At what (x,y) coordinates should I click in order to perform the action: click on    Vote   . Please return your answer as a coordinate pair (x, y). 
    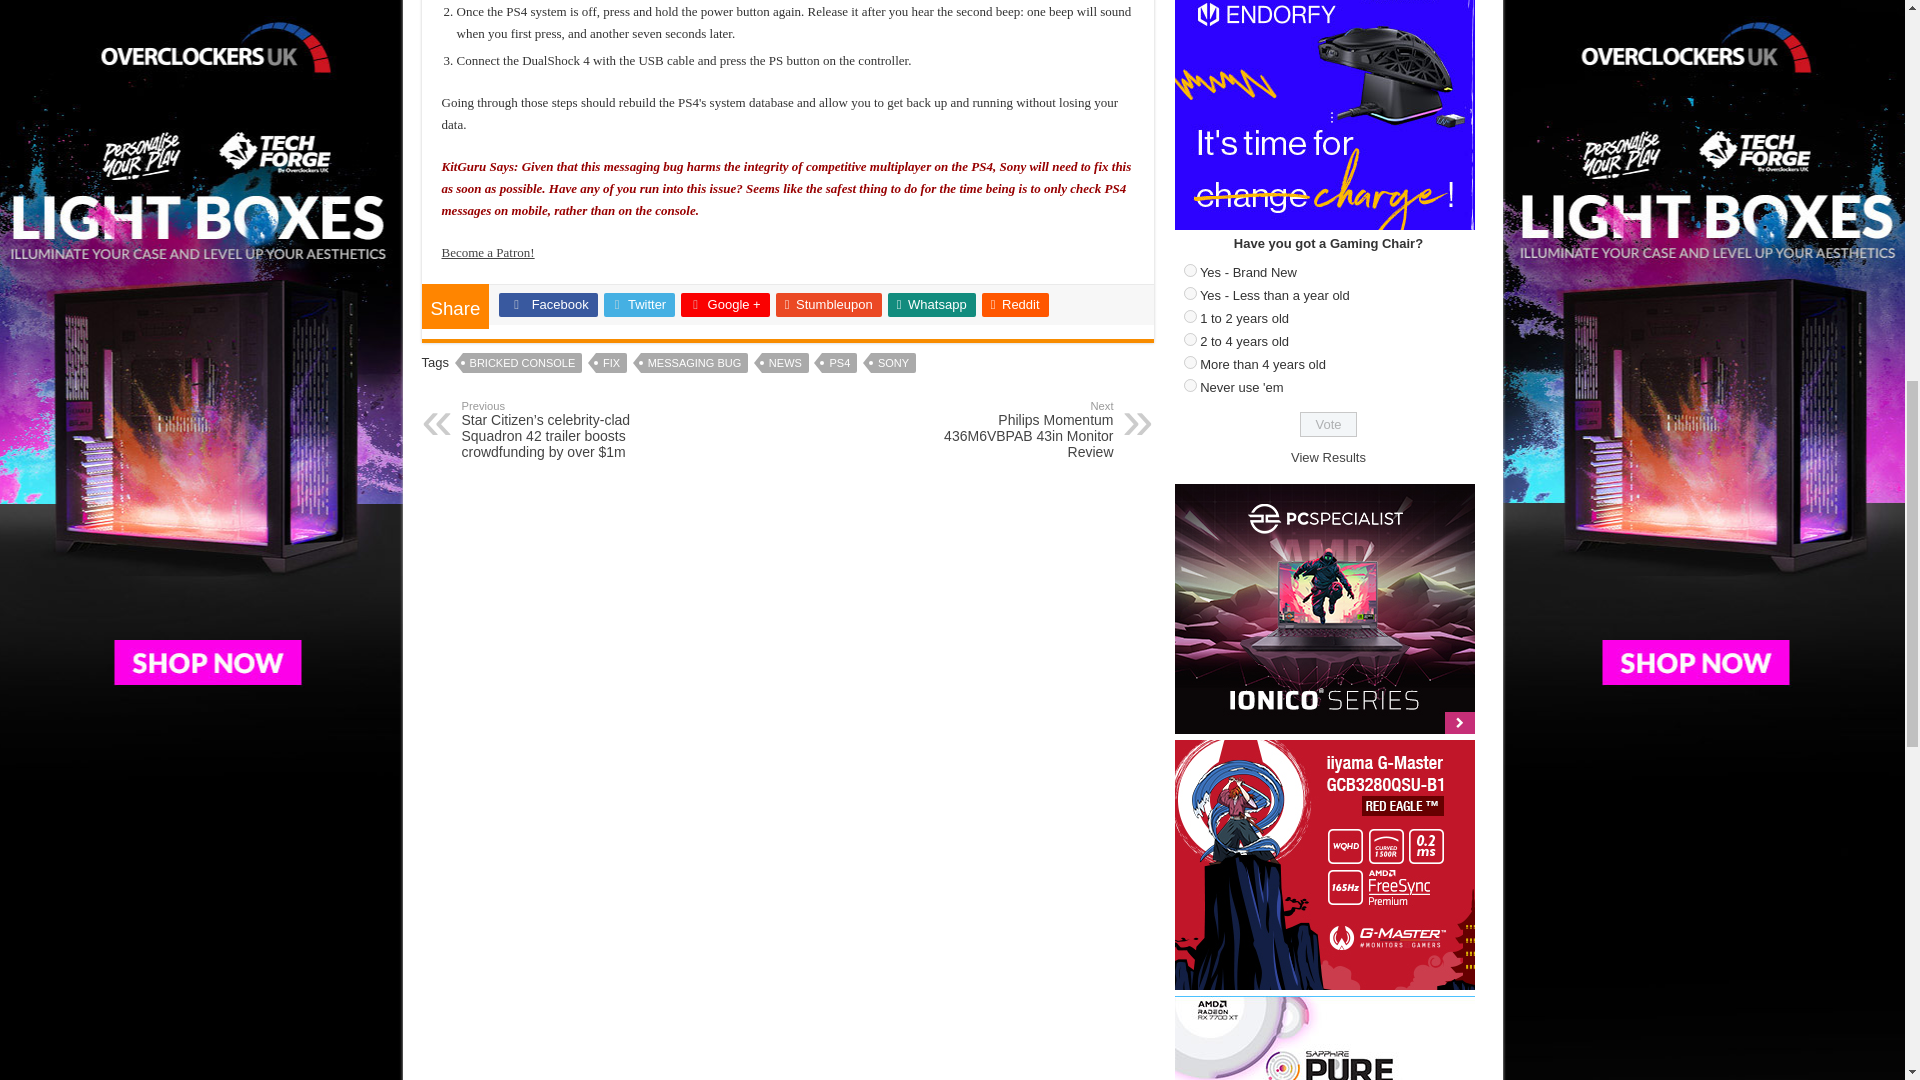
    Looking at the image, I should click on (1328, 424).